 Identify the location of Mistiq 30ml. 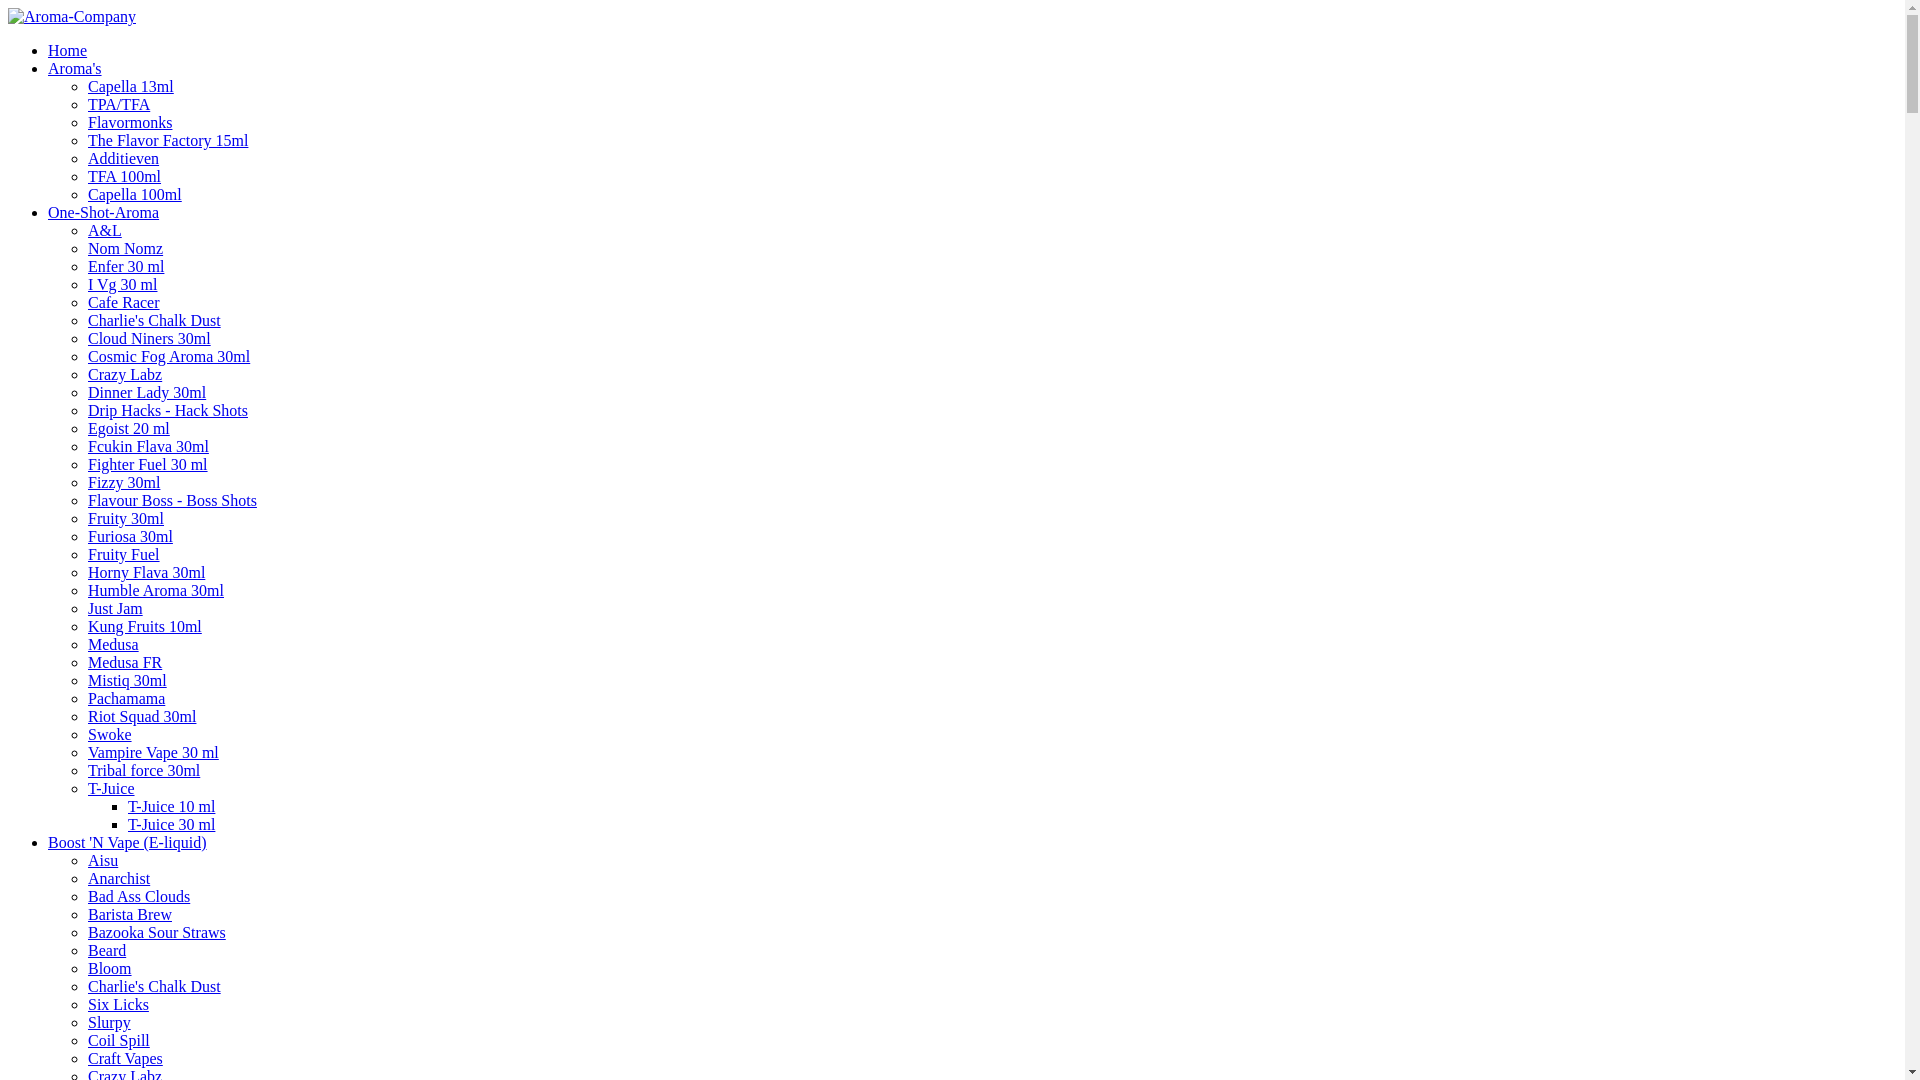
(128, 680).